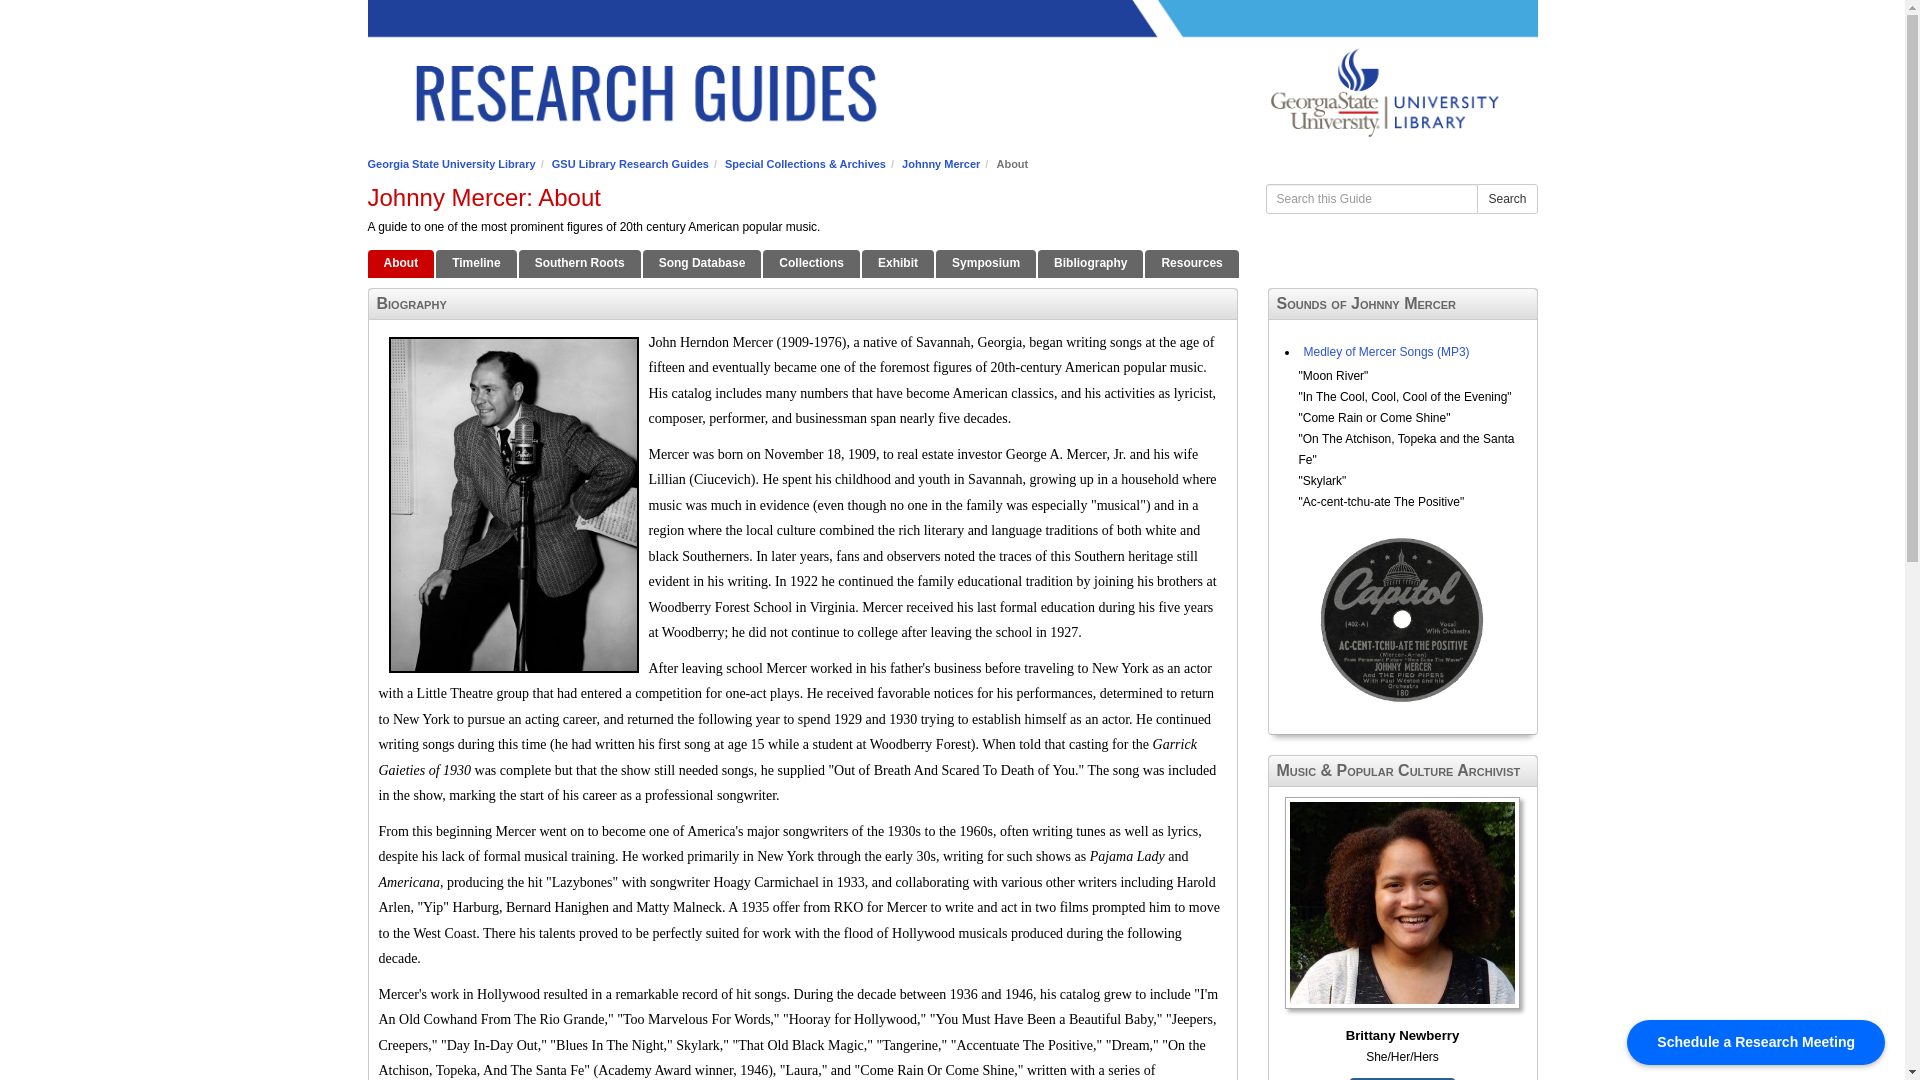 The image size is (1920, 1080). I want to click on Symposium, so click(986, 262).